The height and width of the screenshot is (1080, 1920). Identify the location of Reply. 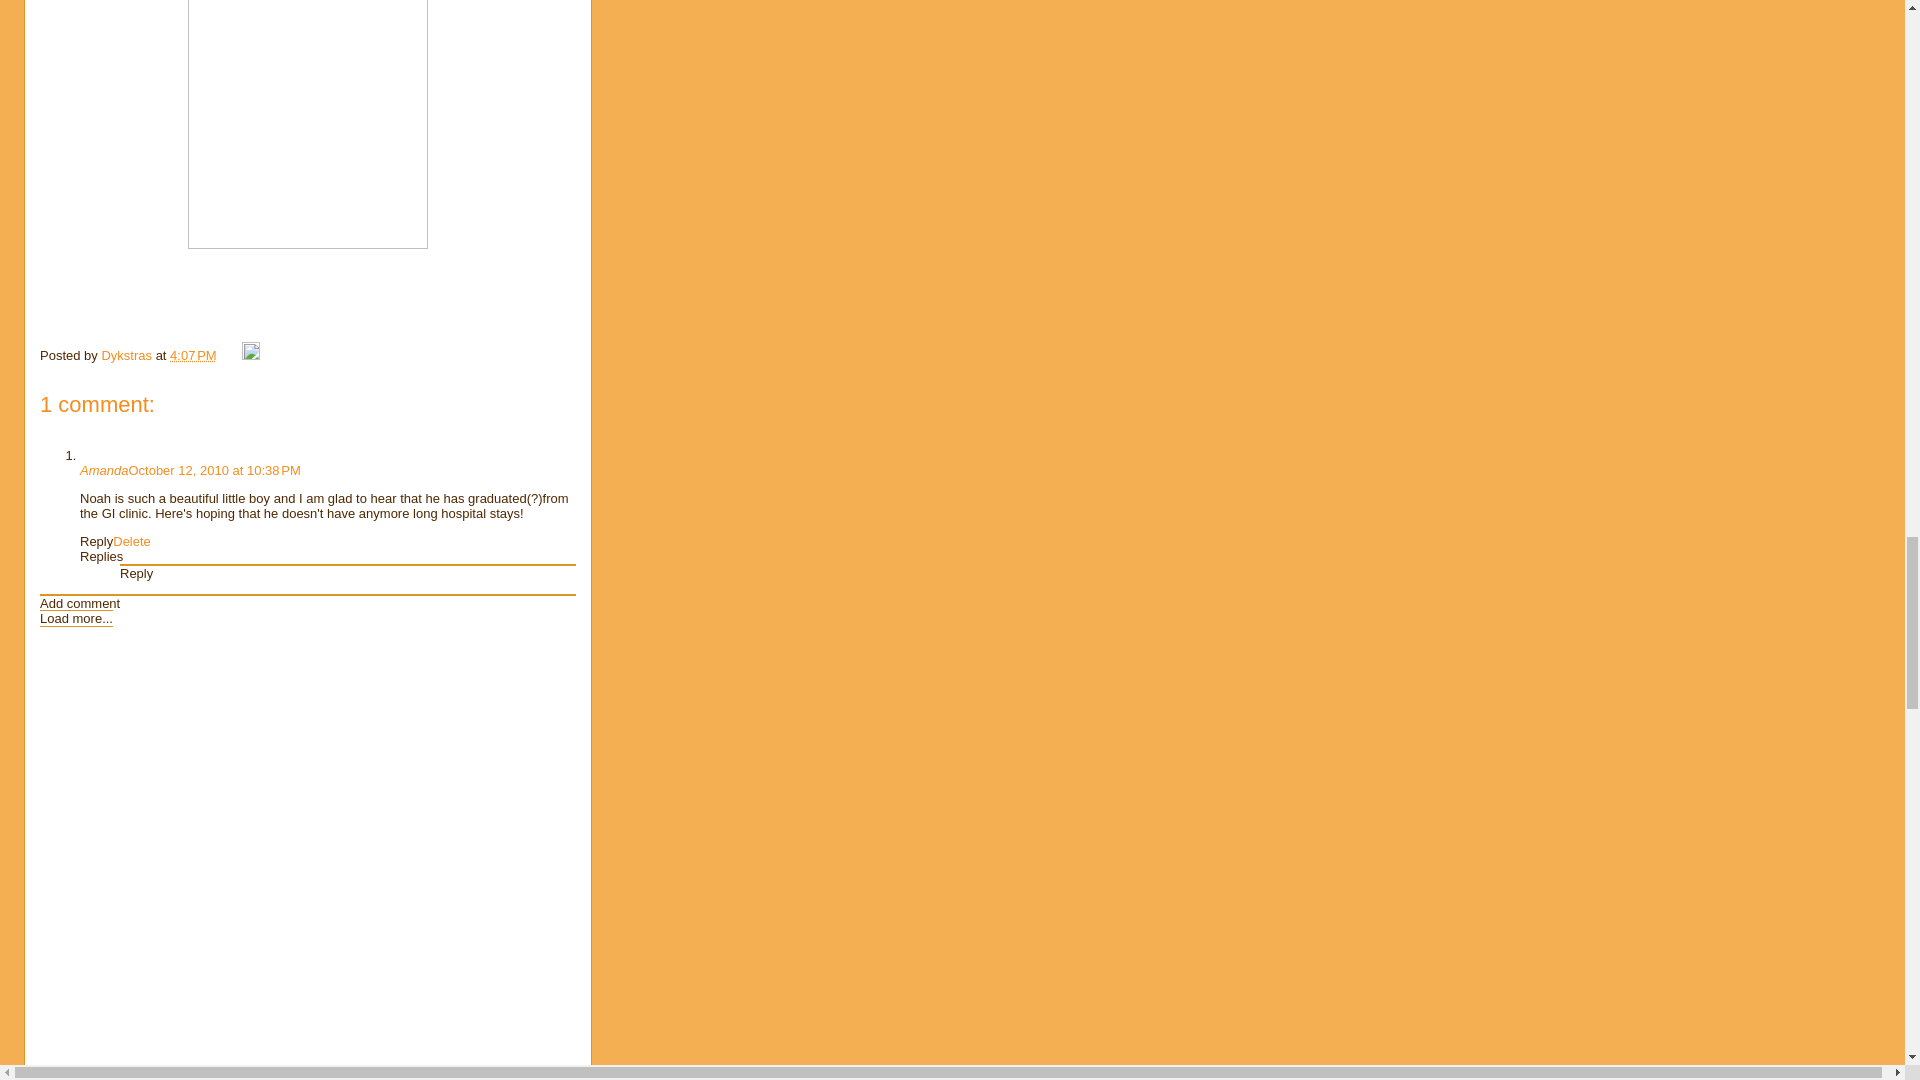
(96, 540).